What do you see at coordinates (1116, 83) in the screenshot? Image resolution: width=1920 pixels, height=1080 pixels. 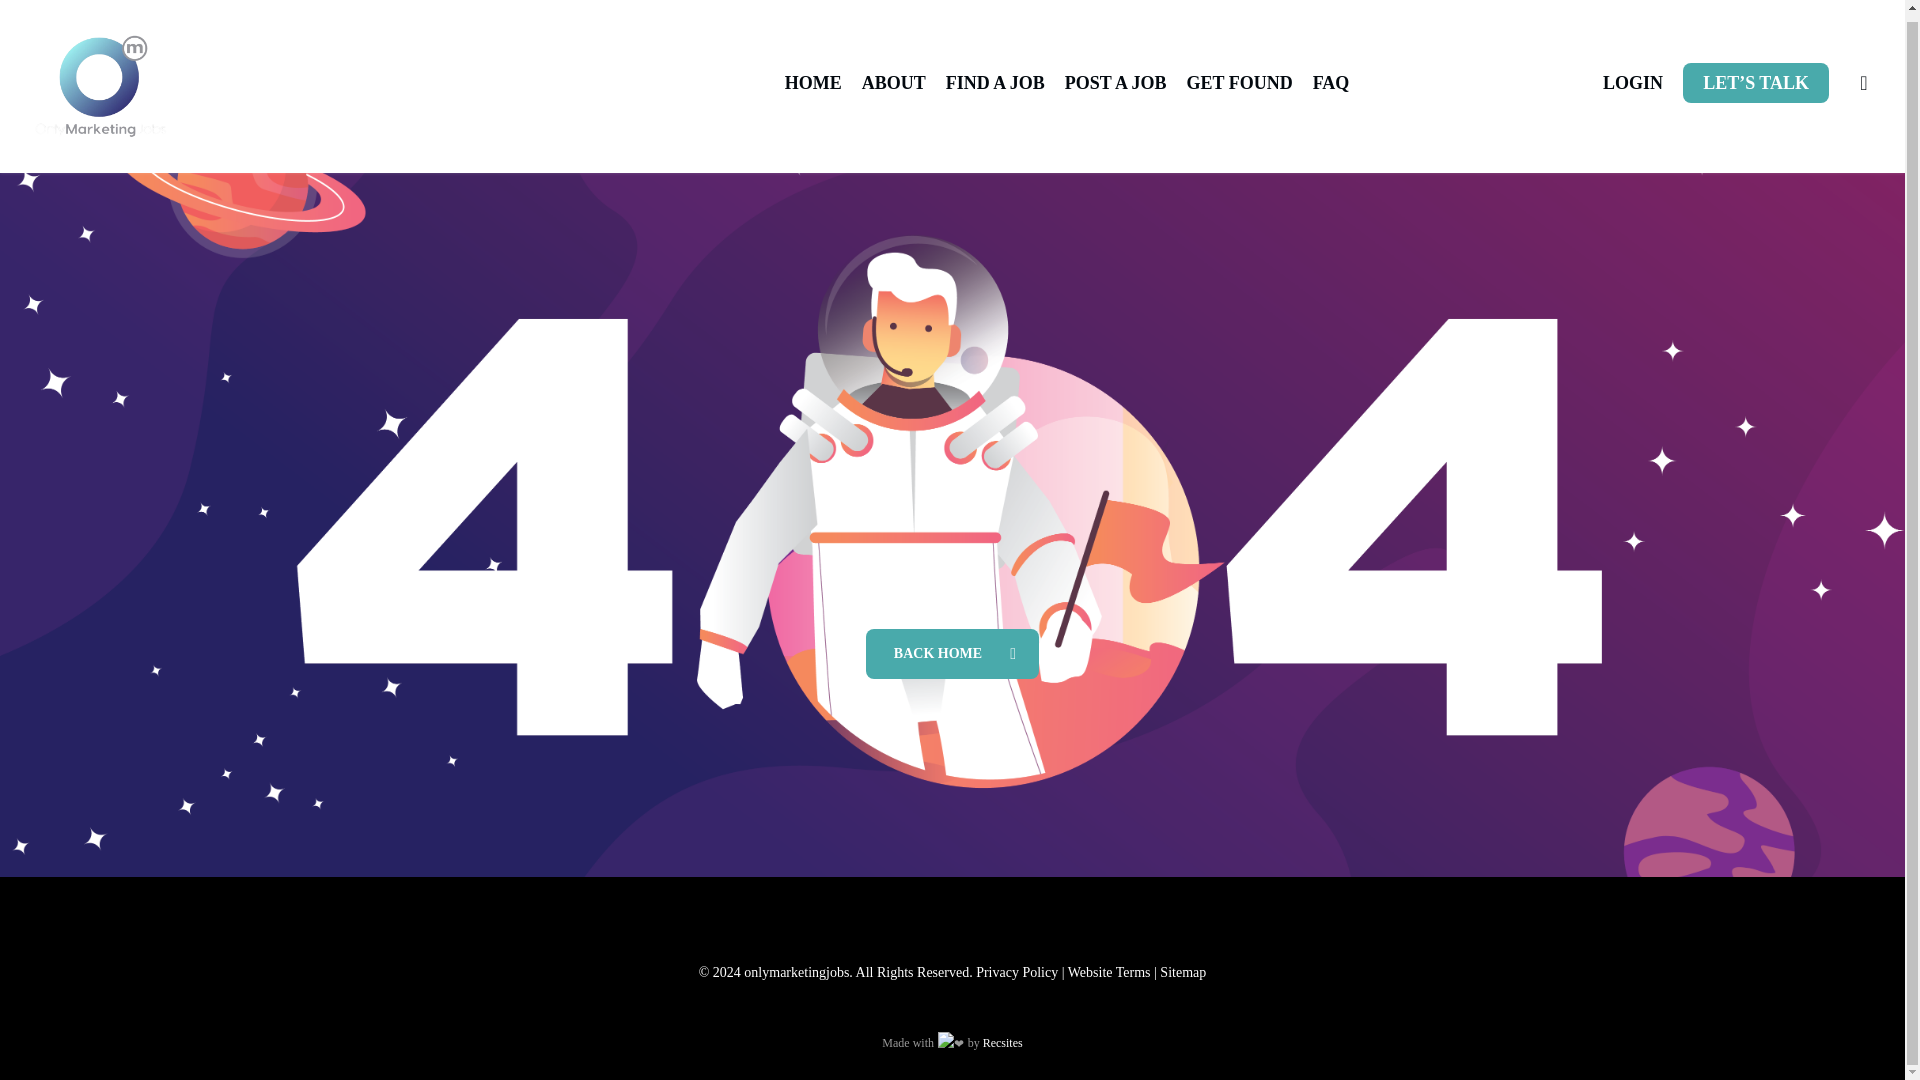 I see `POST A JOB` at bounding box center [1116, 83].